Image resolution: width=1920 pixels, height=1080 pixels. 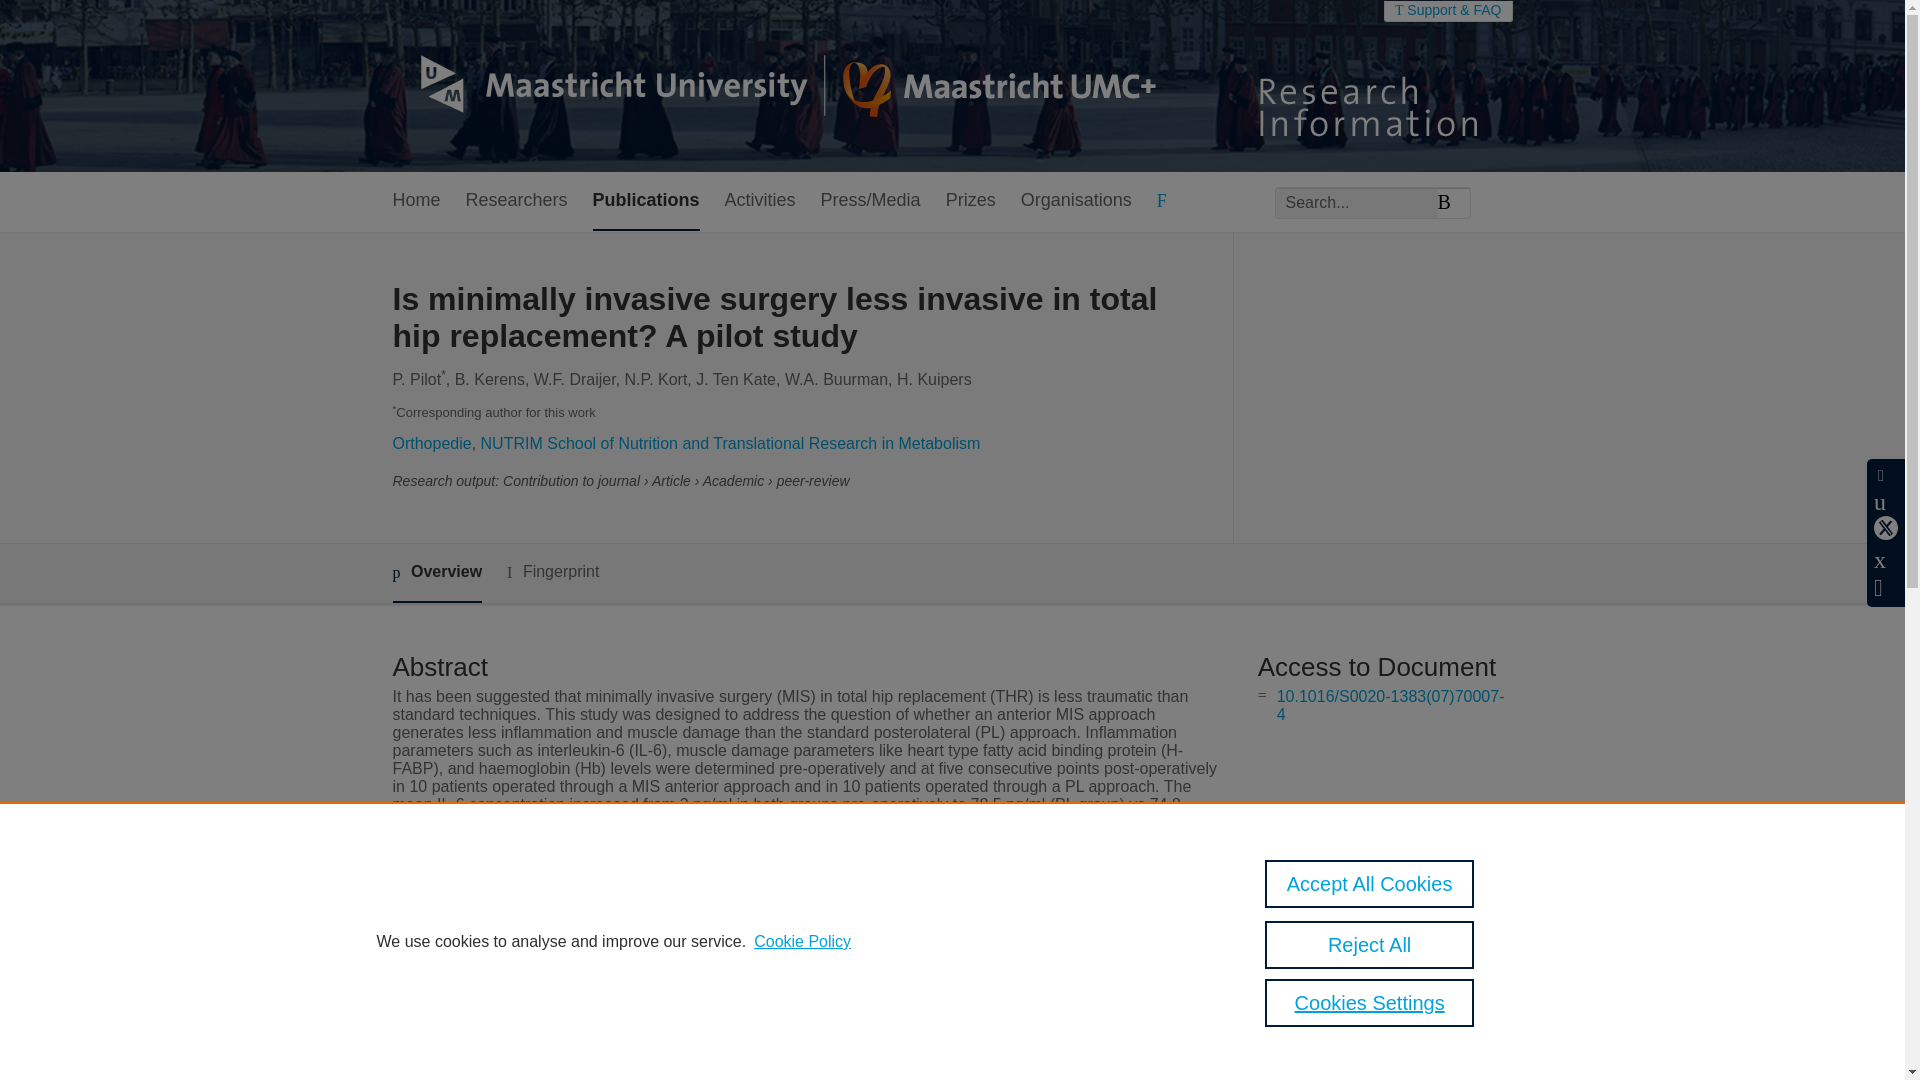 What do you see at coordinates (760, 201) in the screenshot?
I see `Activities` at bounding box center [760, 201].